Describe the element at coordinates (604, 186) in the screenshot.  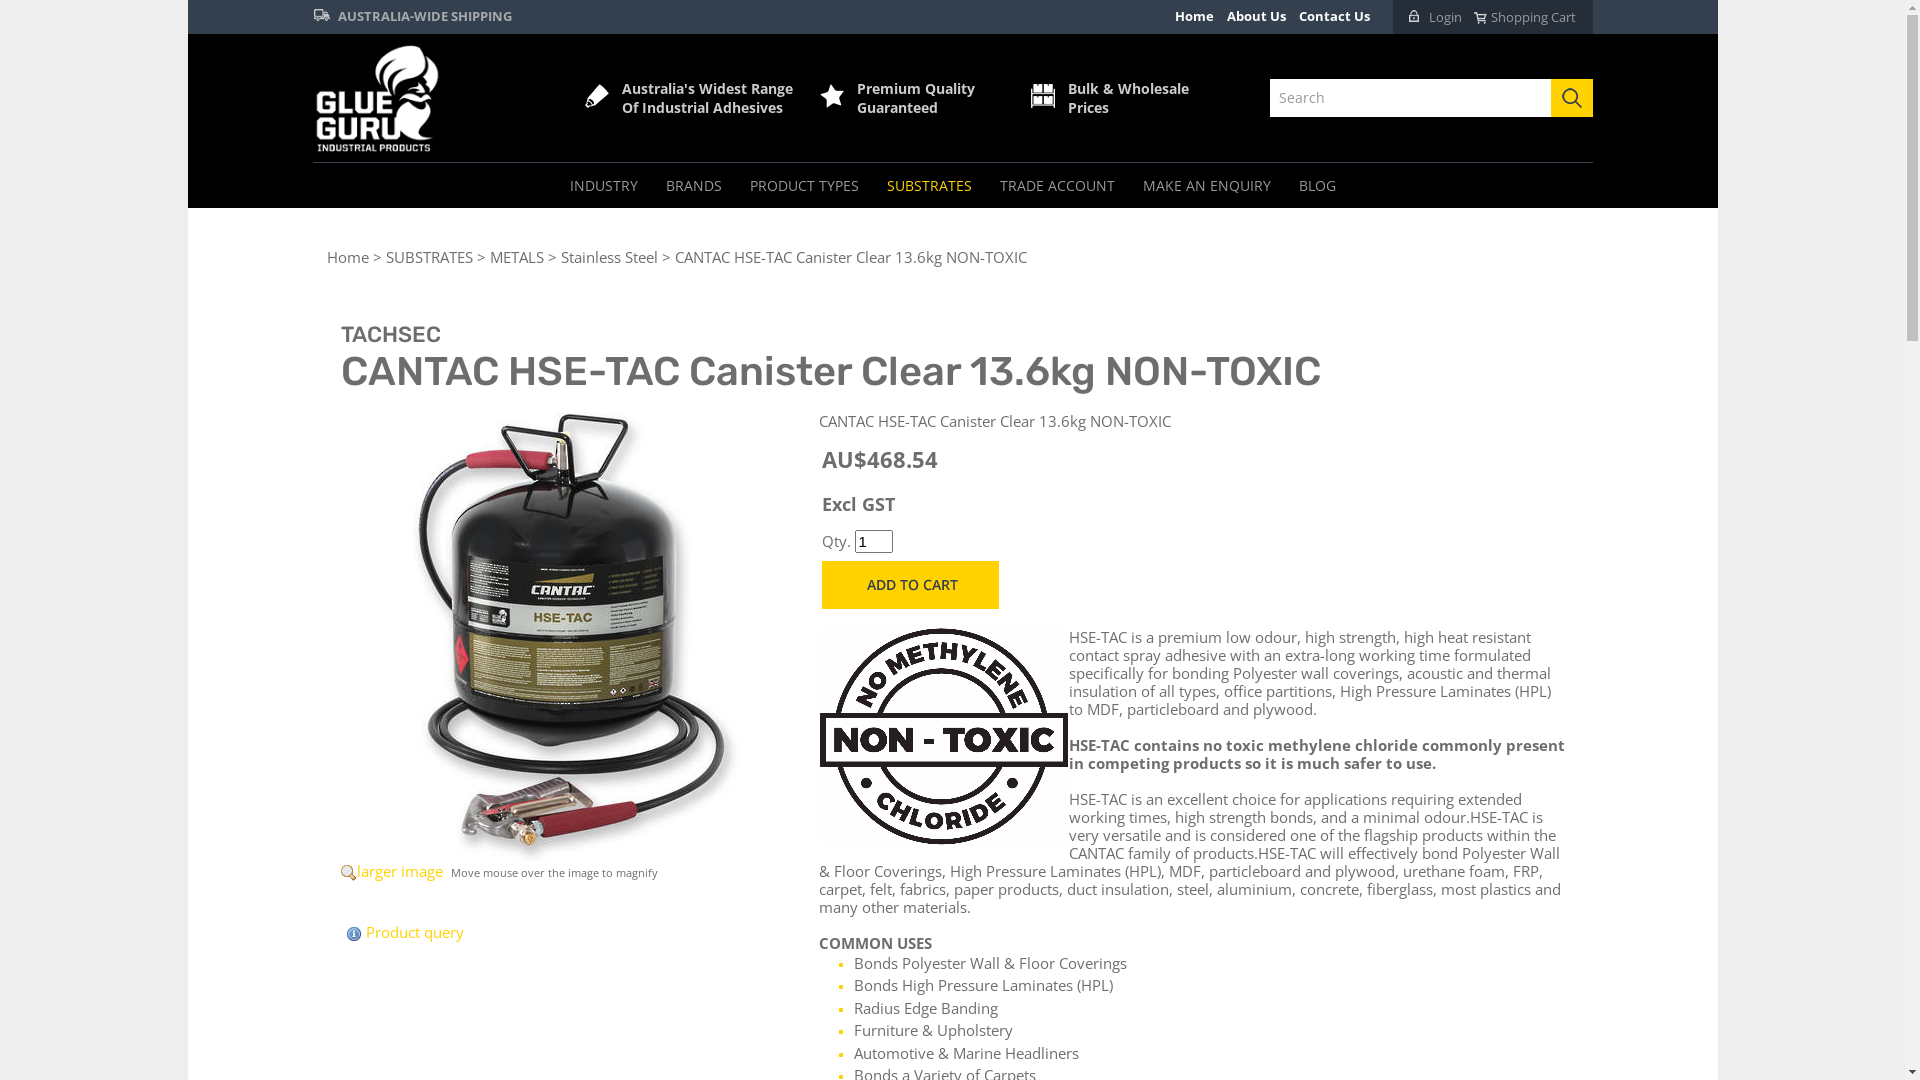
I see `INDUSTRY` at that location.